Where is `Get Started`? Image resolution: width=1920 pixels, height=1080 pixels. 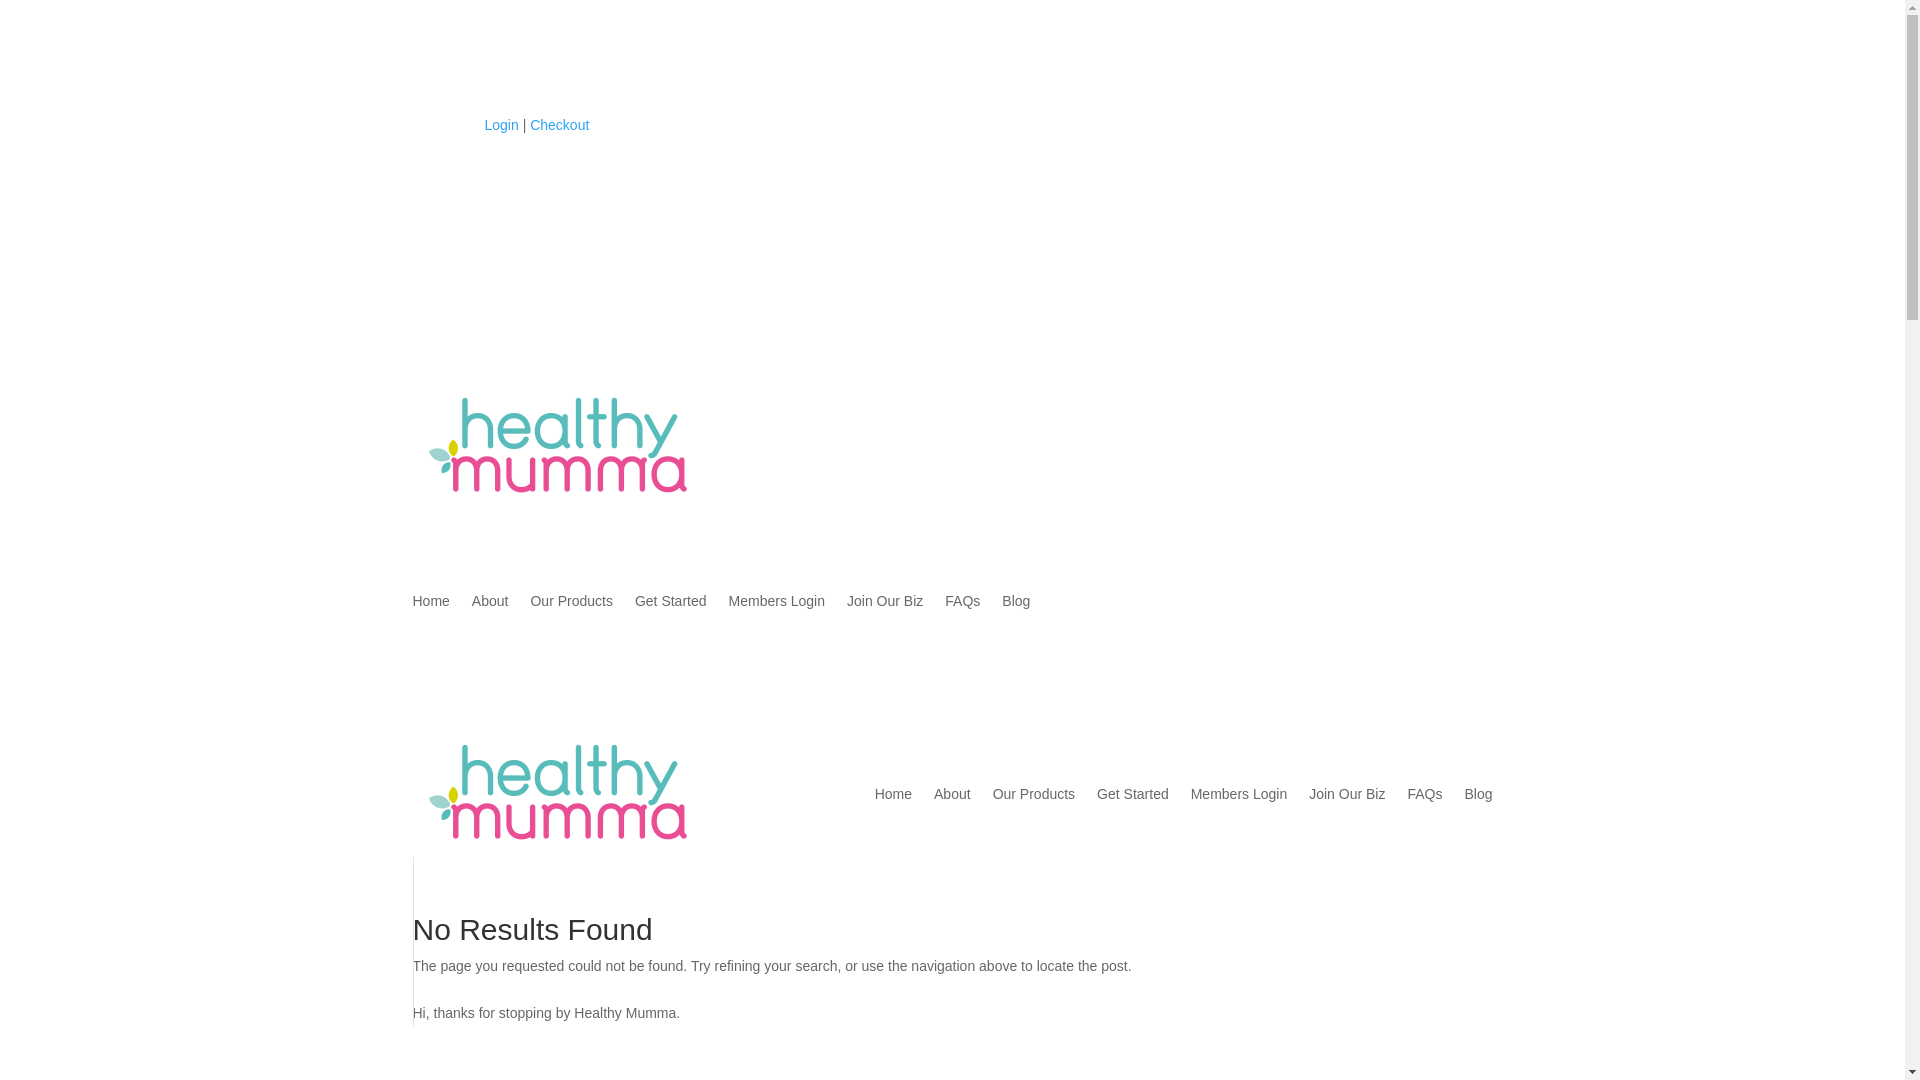 Get Started is located at coordinates (671, 605).